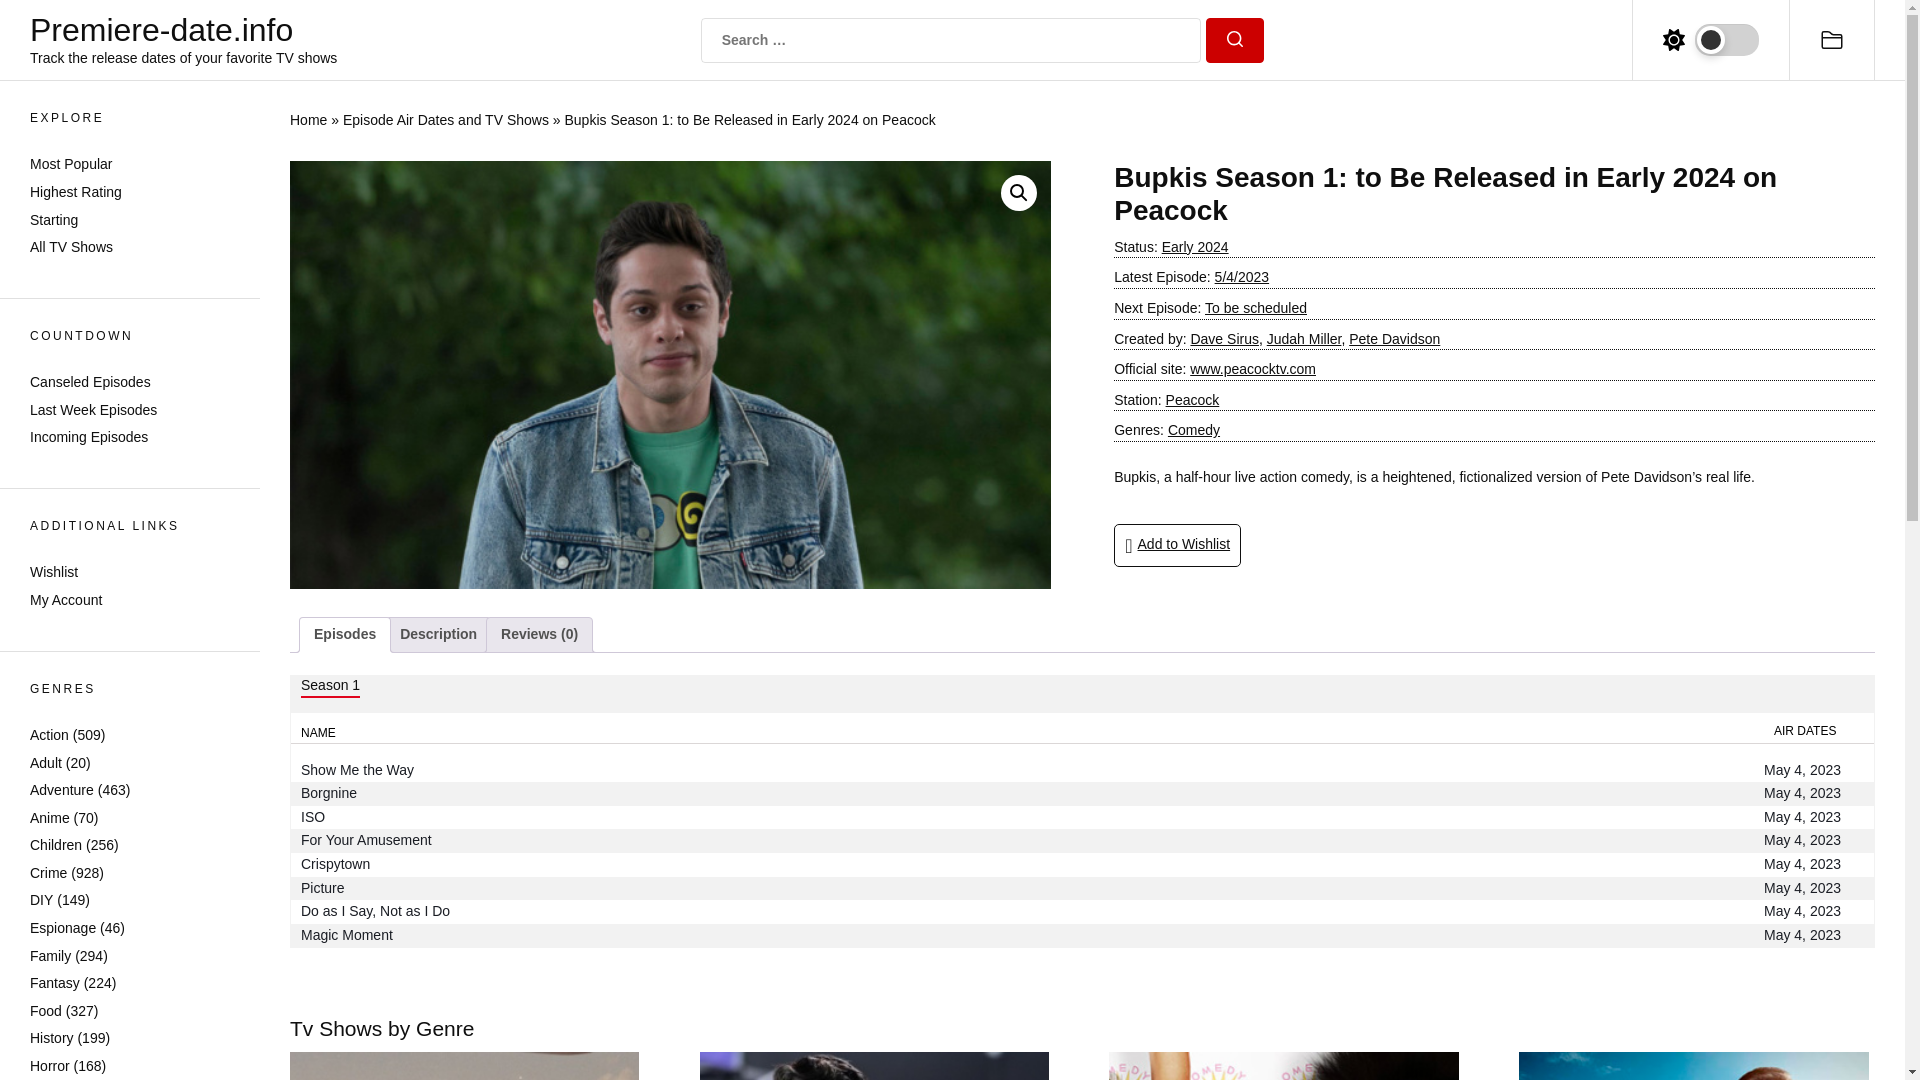 The image size is (1920, 1080). Describe the element at coordinates (54, 219) in the screenshot. I see `Starting` at that location.